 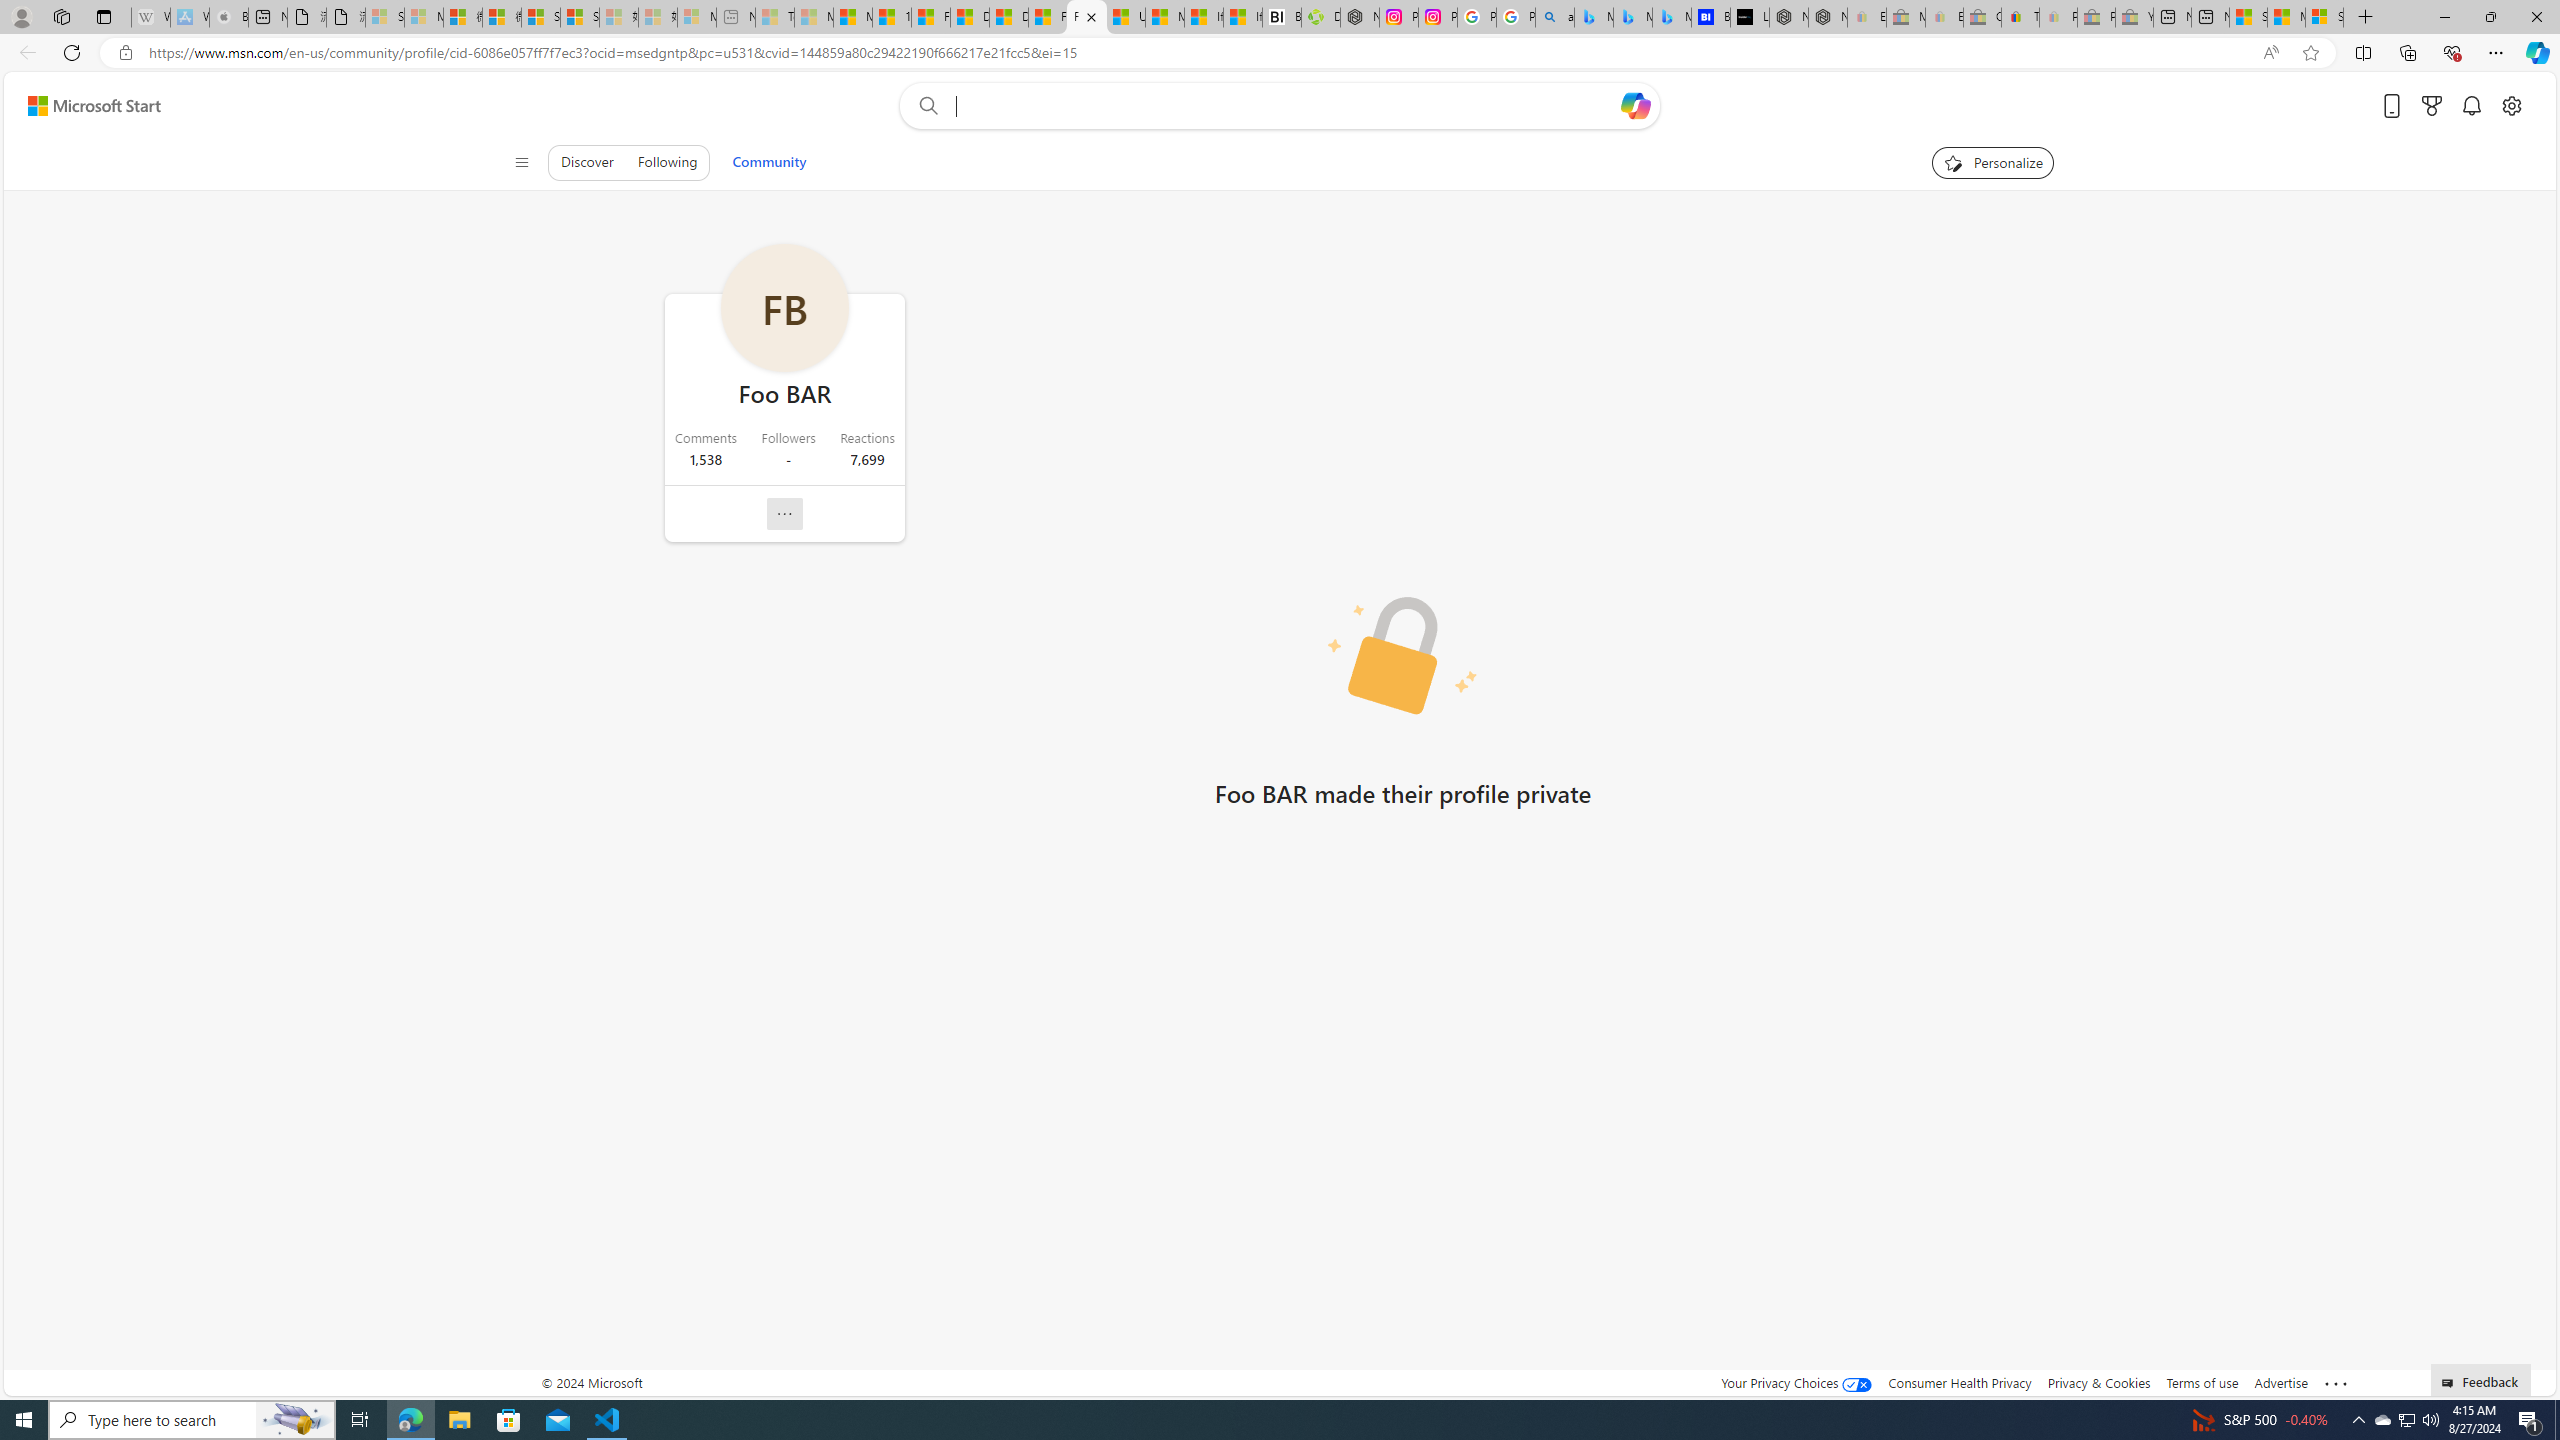 I want to click on Food and Drink - MSN, so click(x=932, y=17).